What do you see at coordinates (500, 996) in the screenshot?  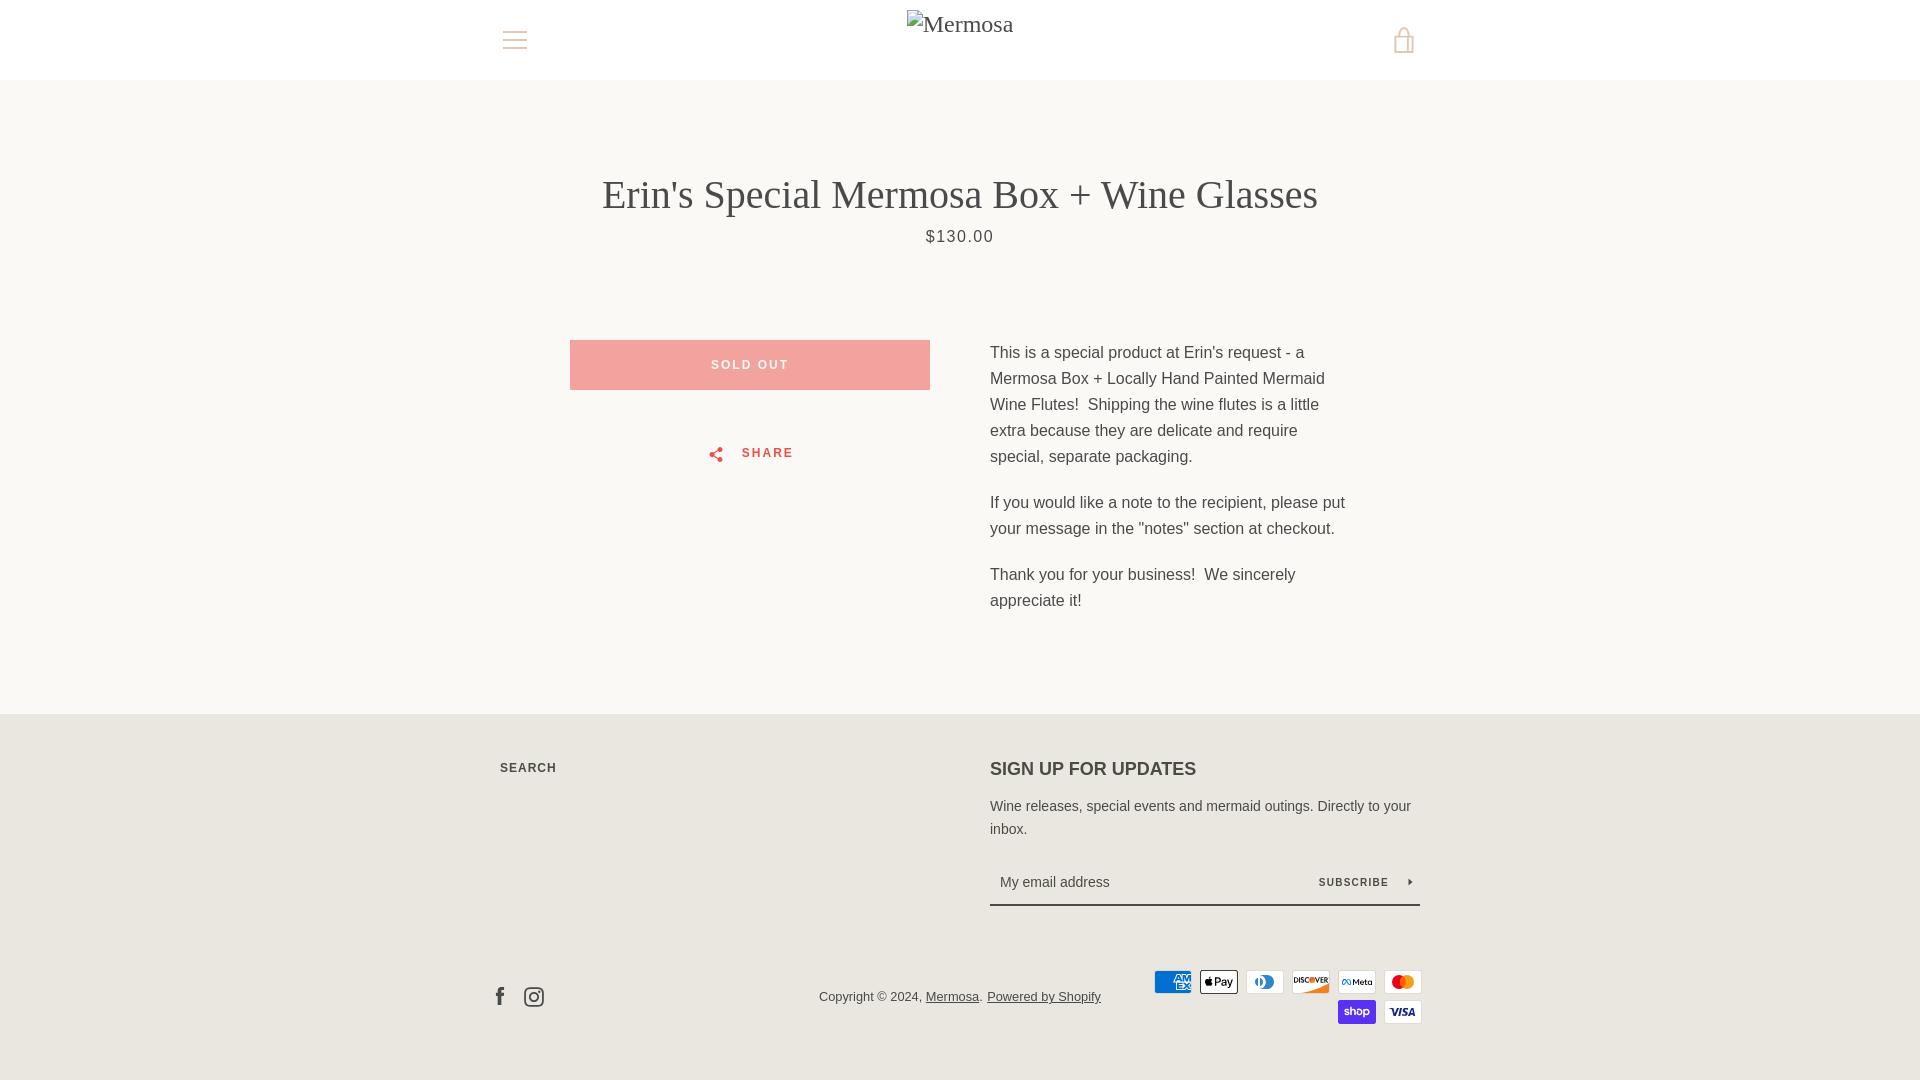 I see `Facebook` at bounding box center [500, 996].